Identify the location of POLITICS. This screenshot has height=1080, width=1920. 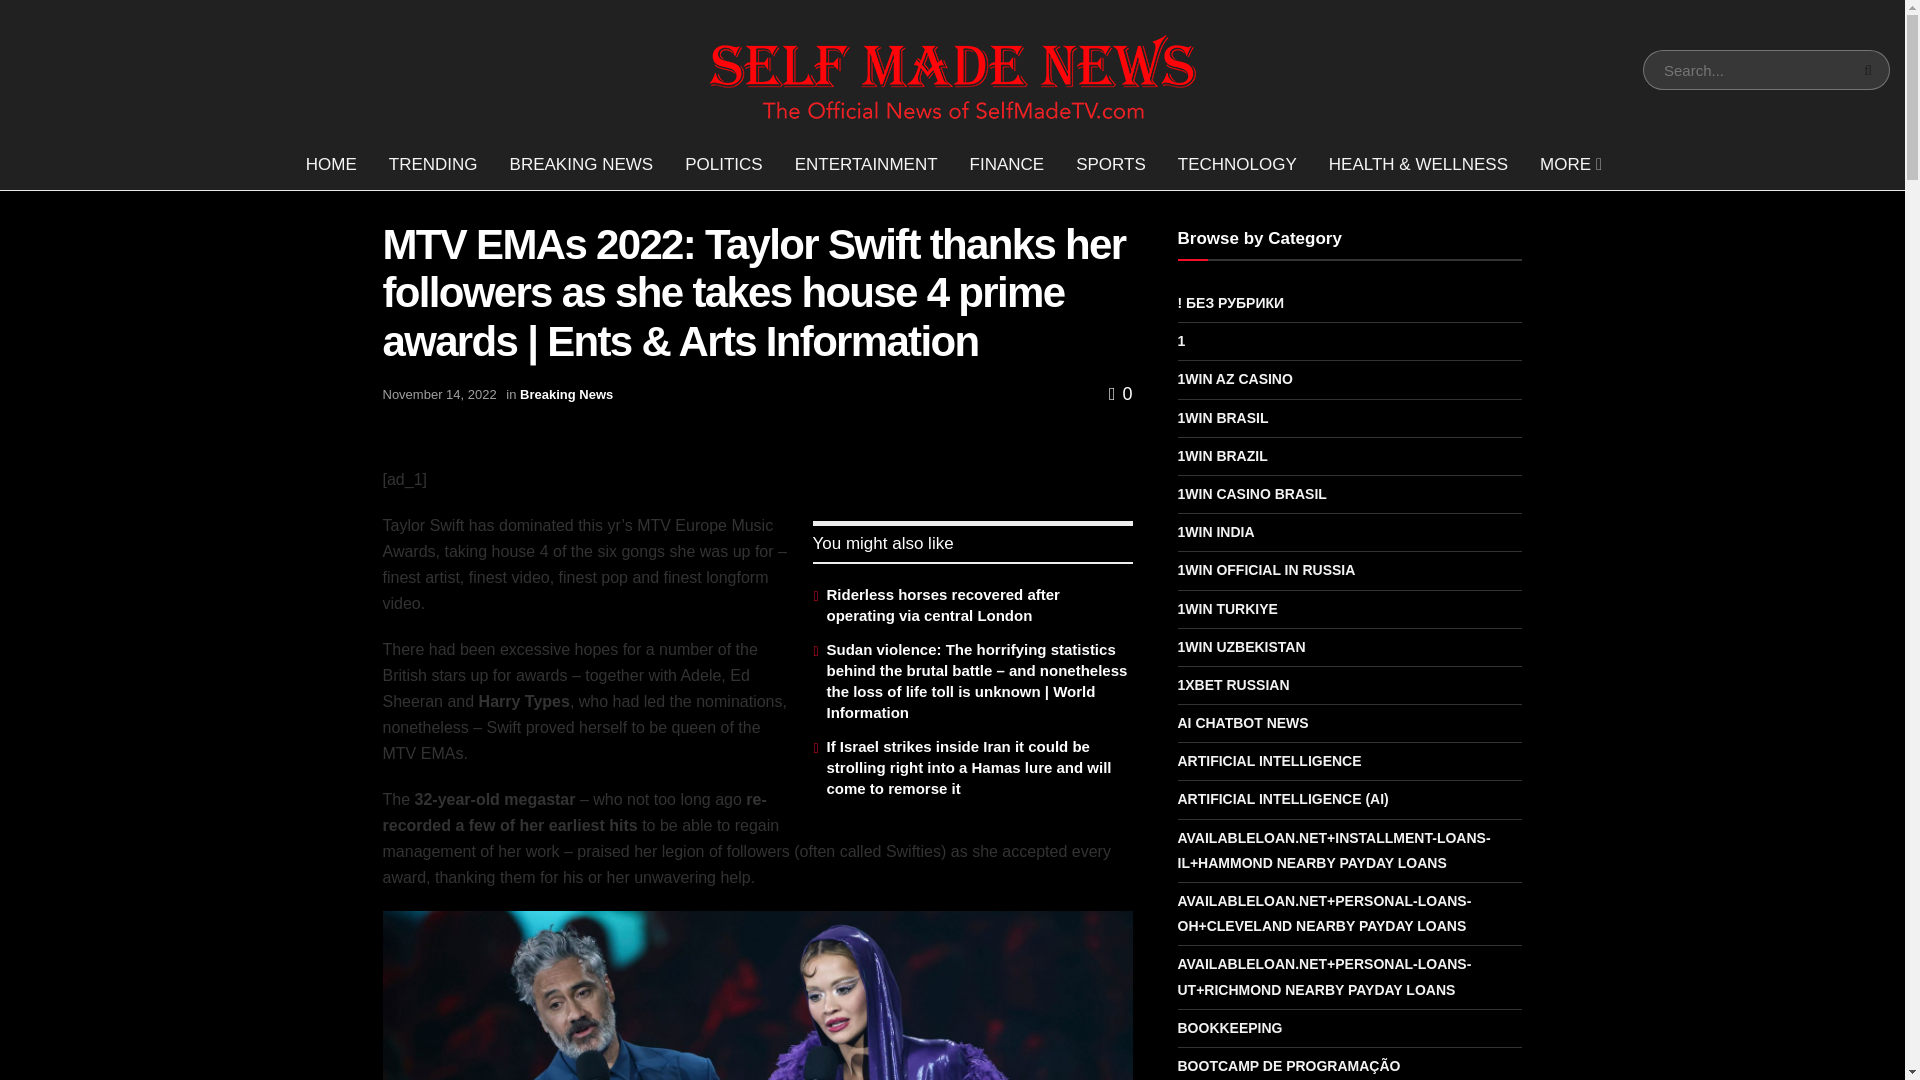
(722, 165).